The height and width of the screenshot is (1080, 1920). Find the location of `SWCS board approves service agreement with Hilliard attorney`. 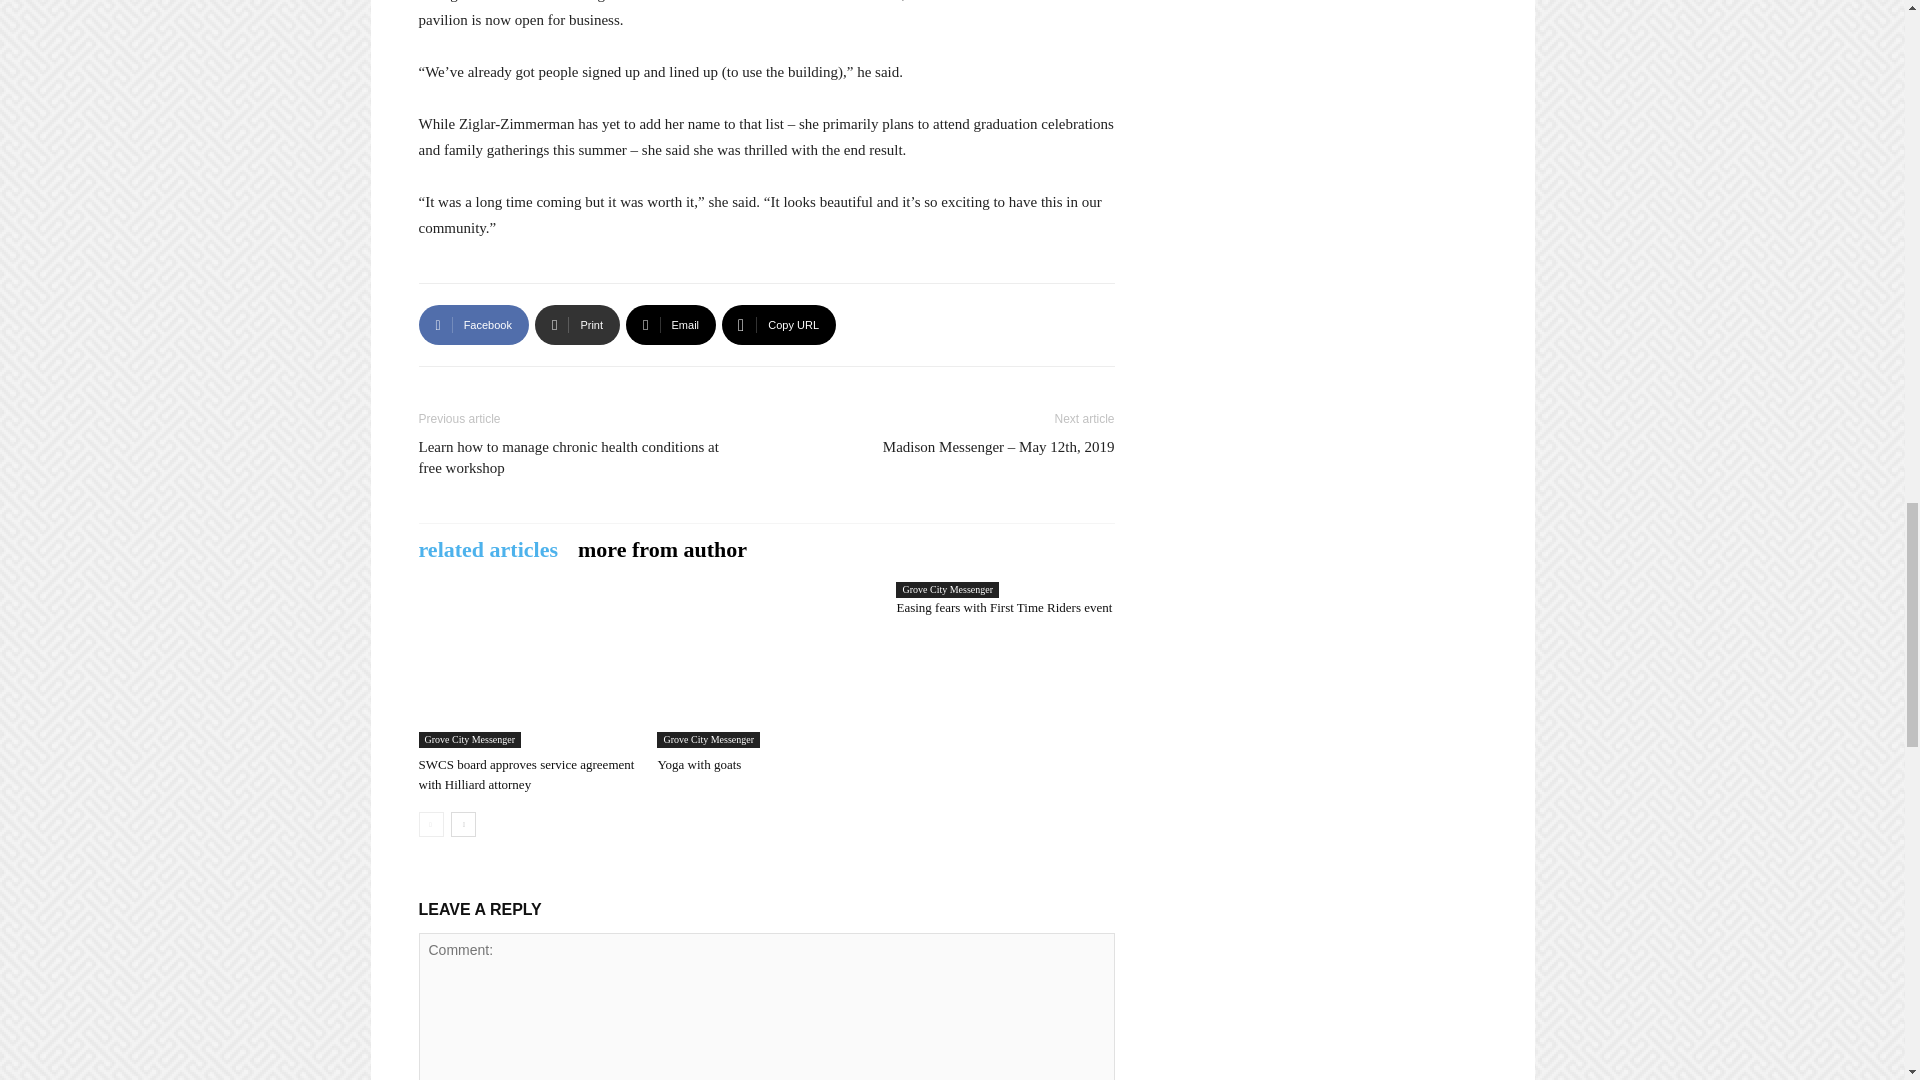

SWCS board approves service agreement with Hilliard attorney is located at coordinates (526, 673).